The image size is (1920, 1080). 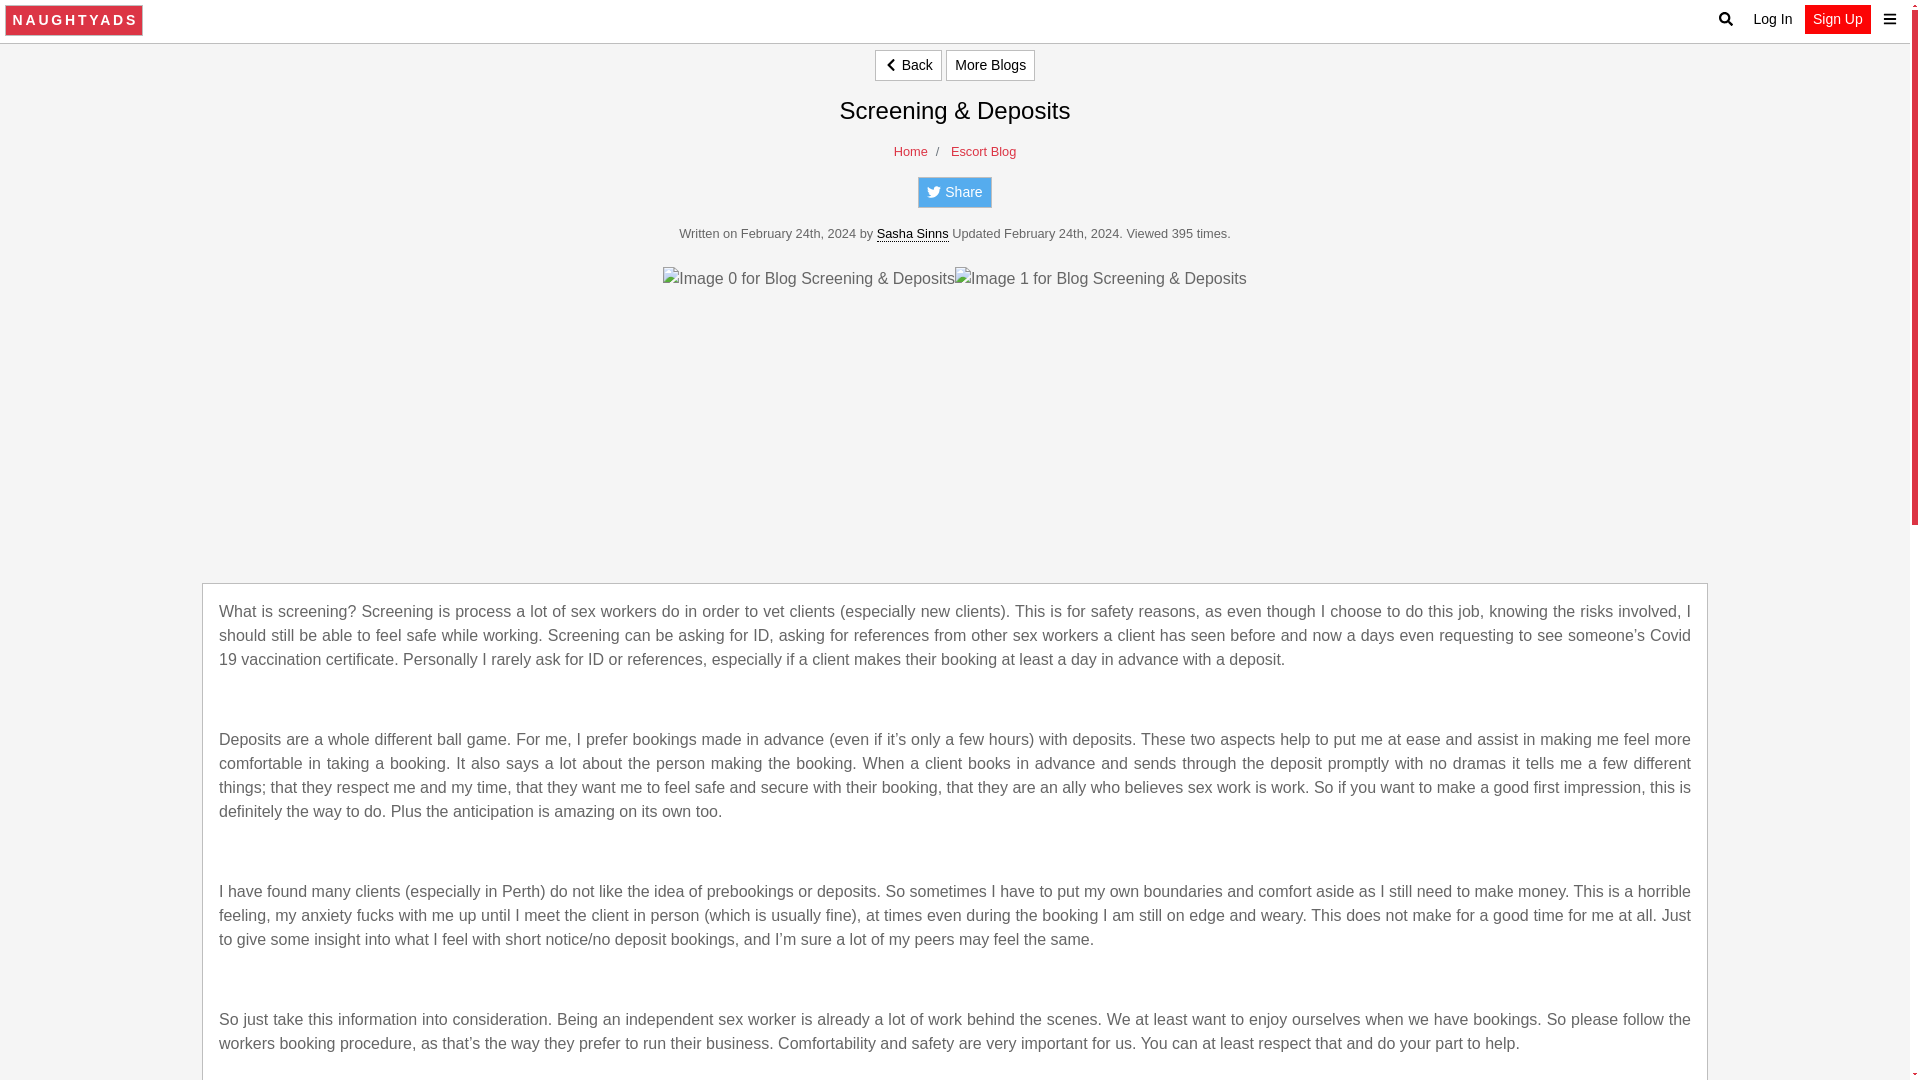 I want to click on Share, so click(x=954, y=192).